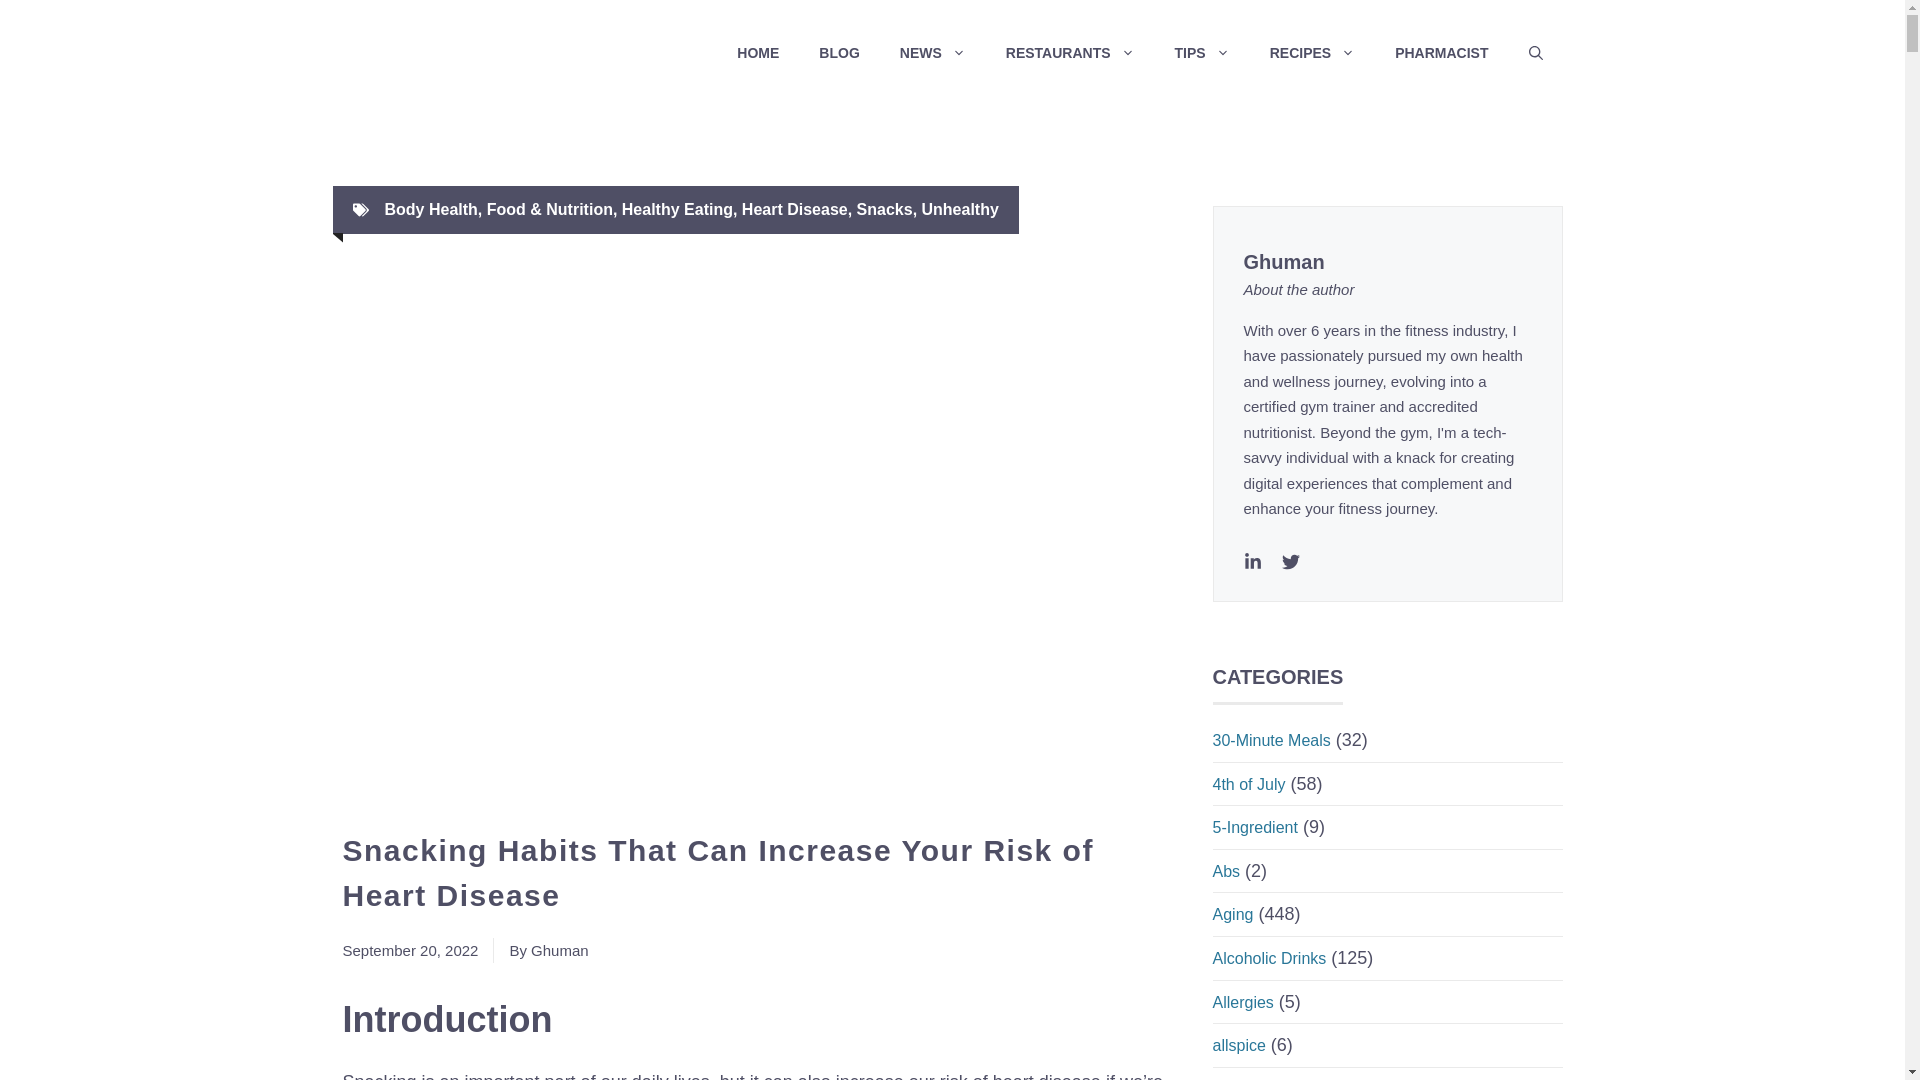 The image size is (1920, 1080). Describe the element at coordinates (1202, 52) in the screenshot. I see `TIPS` at that location.